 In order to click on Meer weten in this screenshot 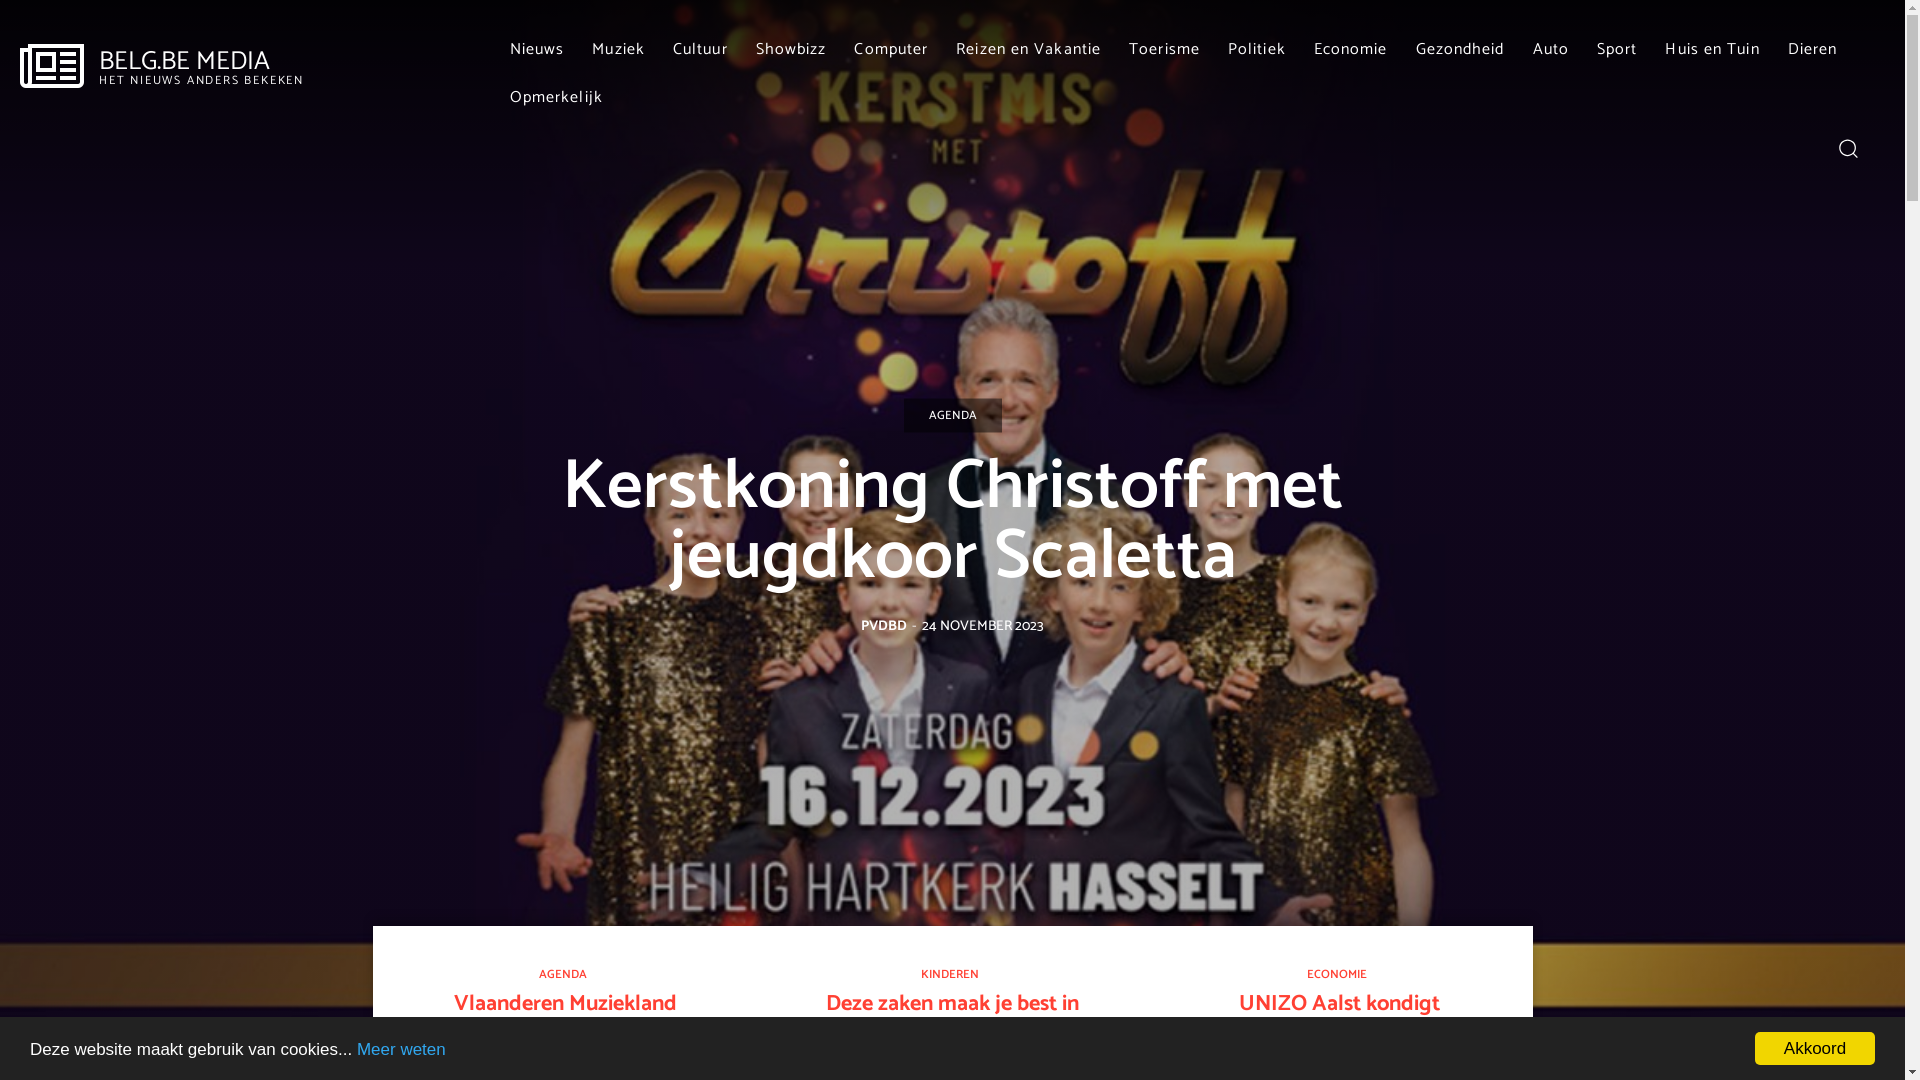, I will do `click(402, 1050)`.